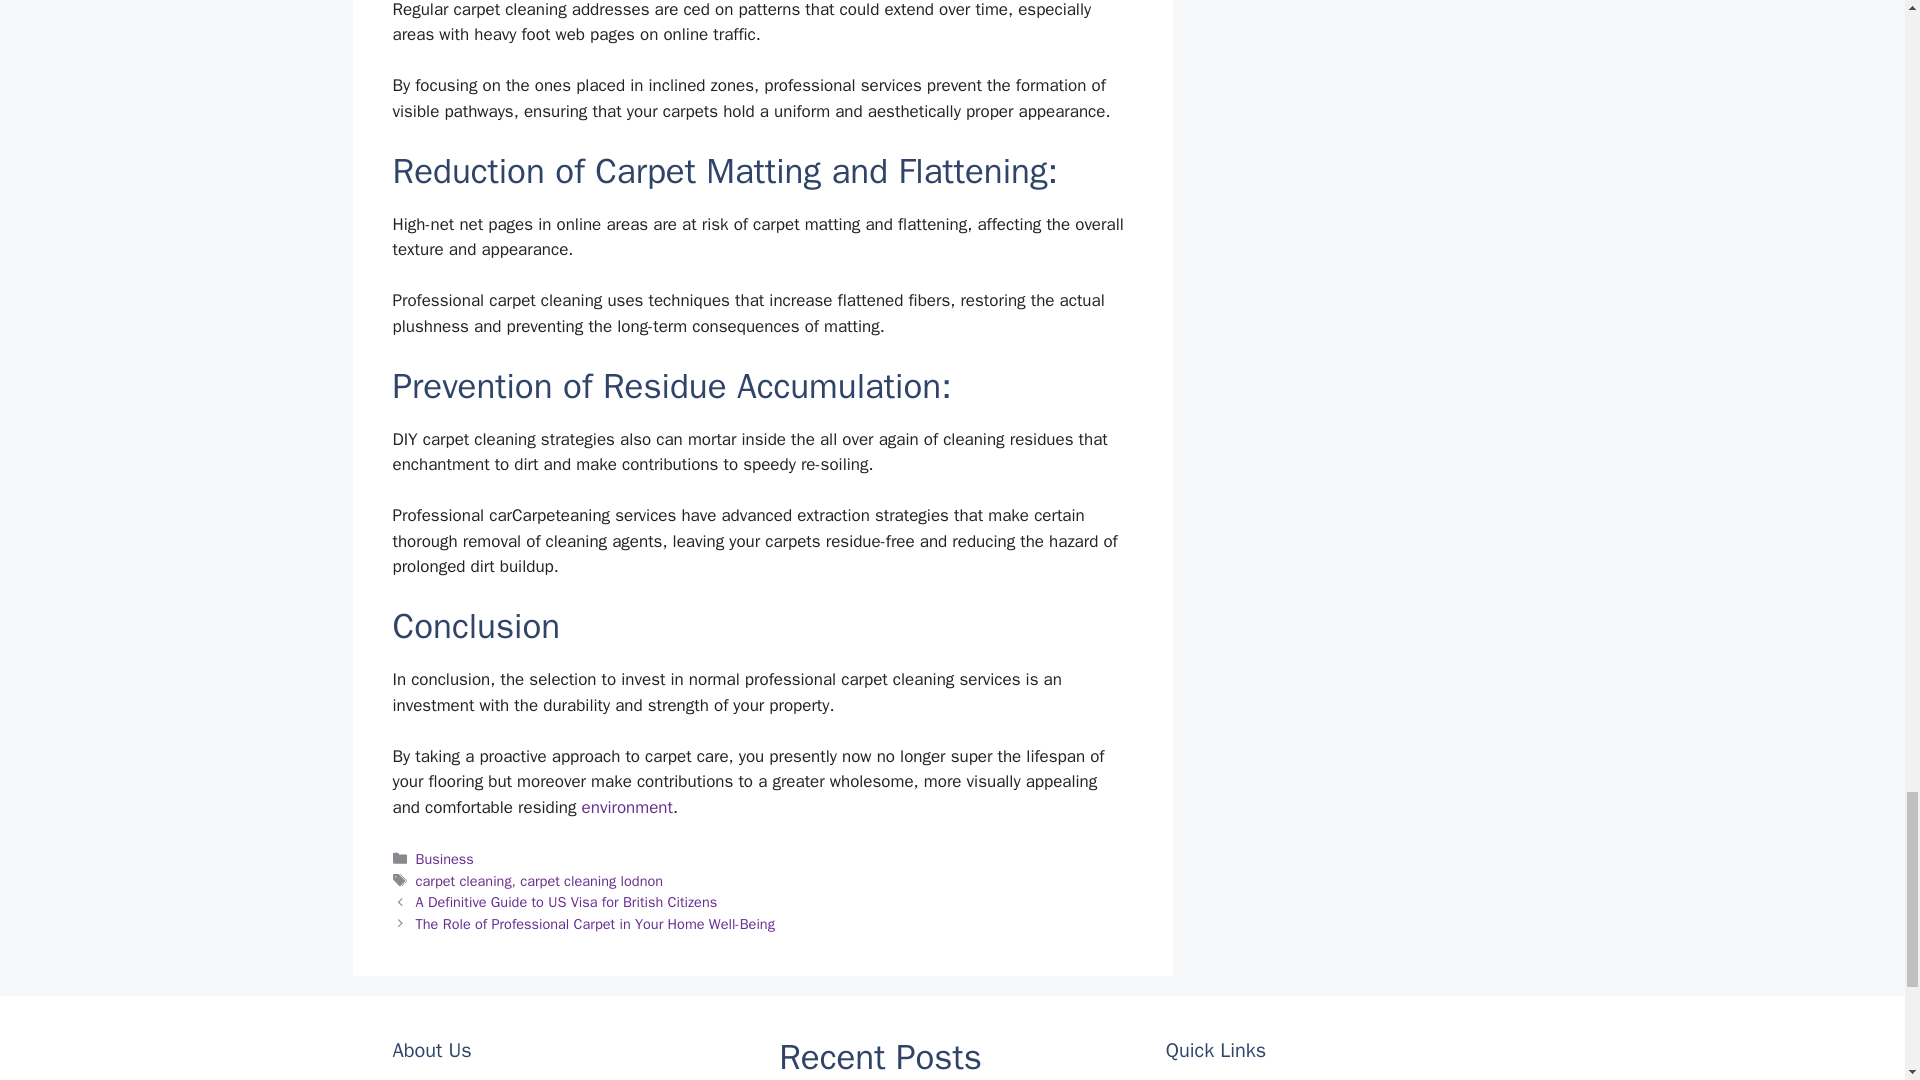 The height and width of the screenshot is (1080, 1920). Describe the element at coordinates (464, 880) in the screenshot. I see `carpet cleaning` at that location.